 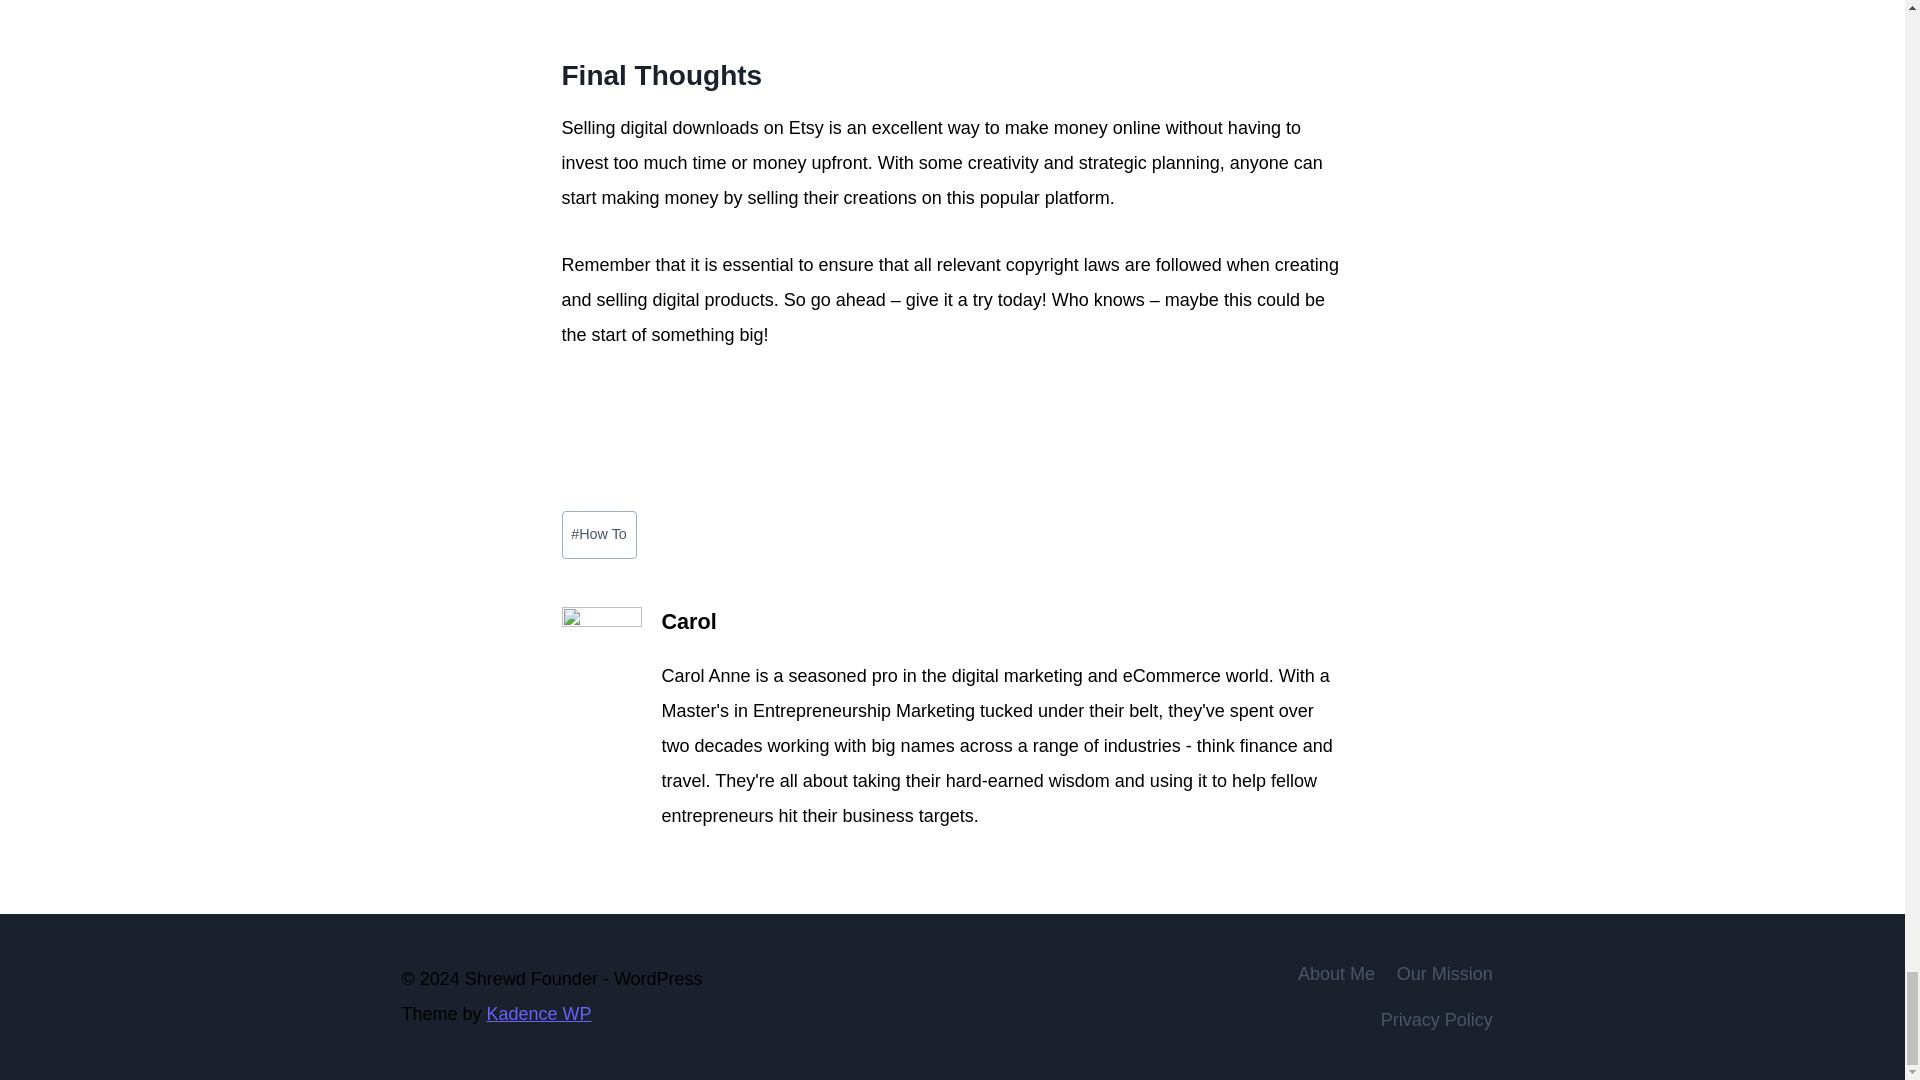 I want to click on Kadence WP, so click(x=539, y=1014).